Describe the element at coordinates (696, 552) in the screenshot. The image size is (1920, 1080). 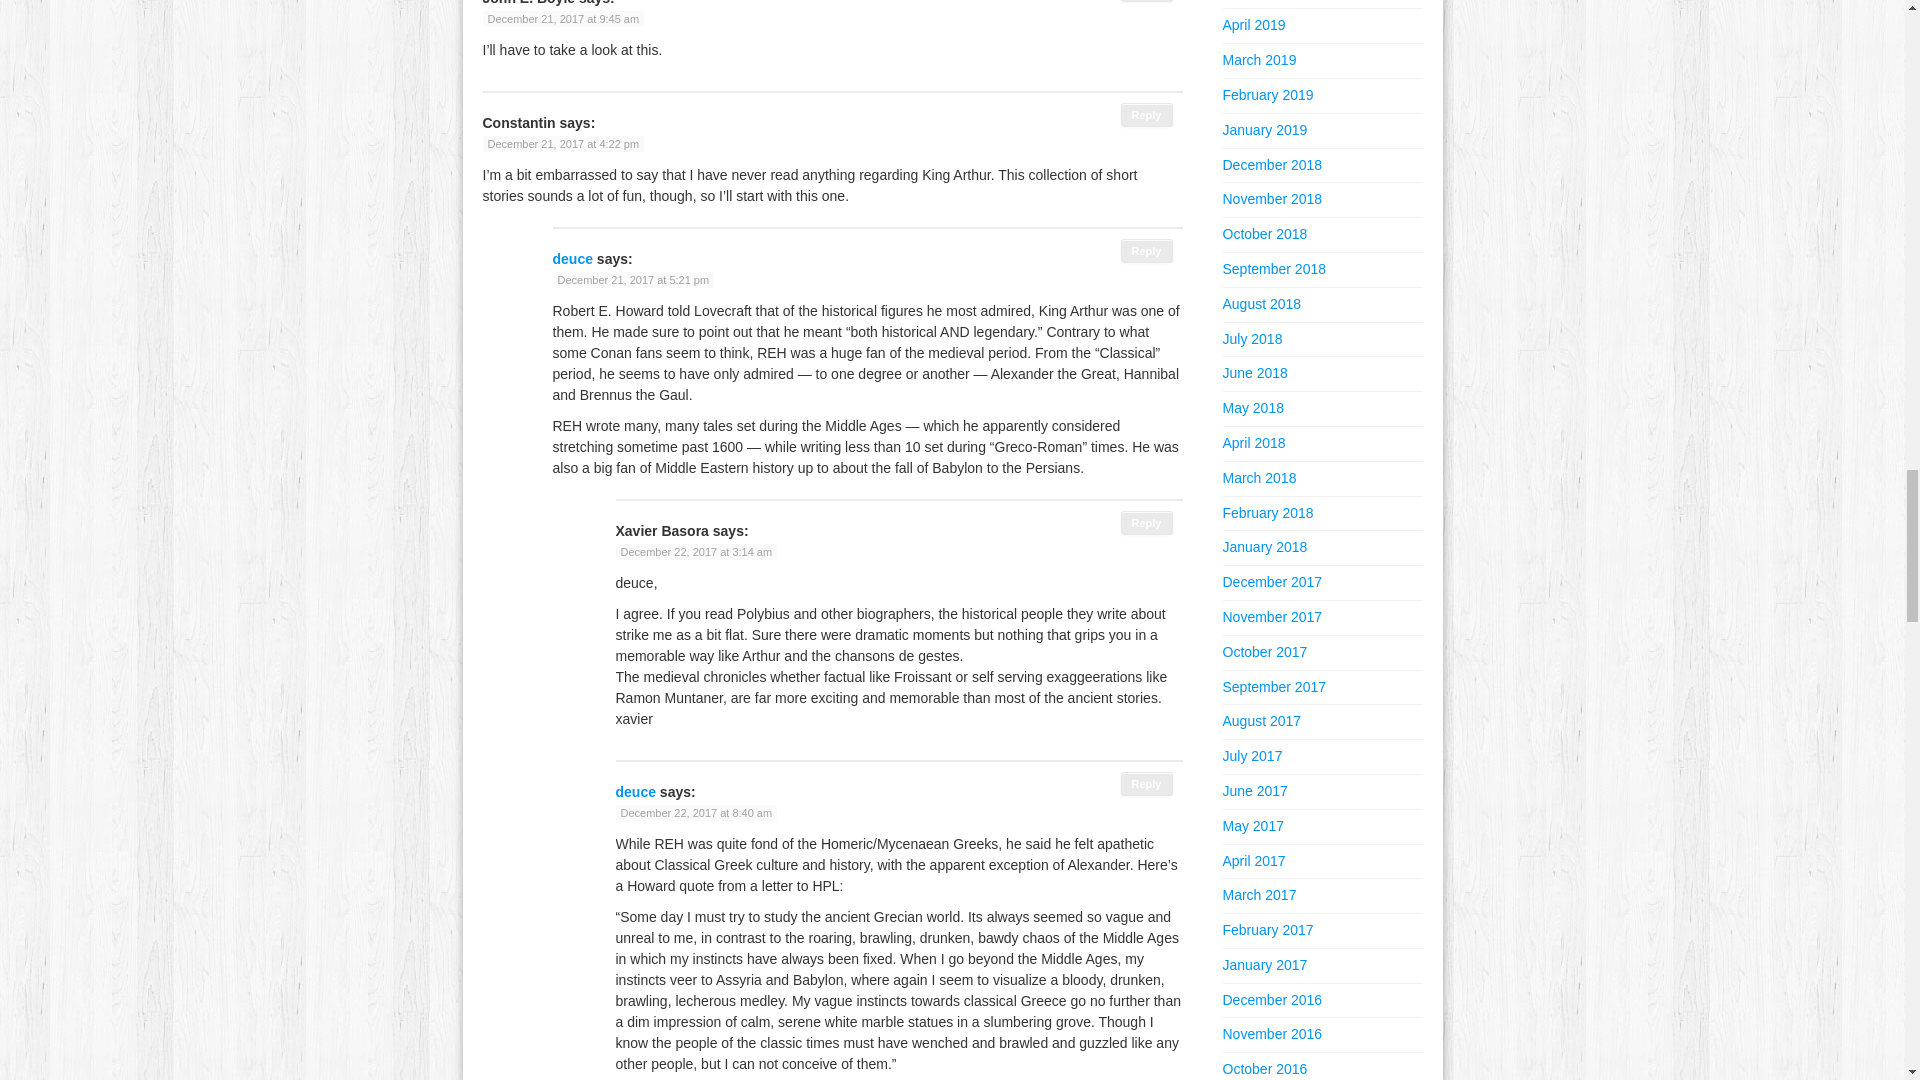
I see `December 22, 2017 at 3:14 am` at that location.